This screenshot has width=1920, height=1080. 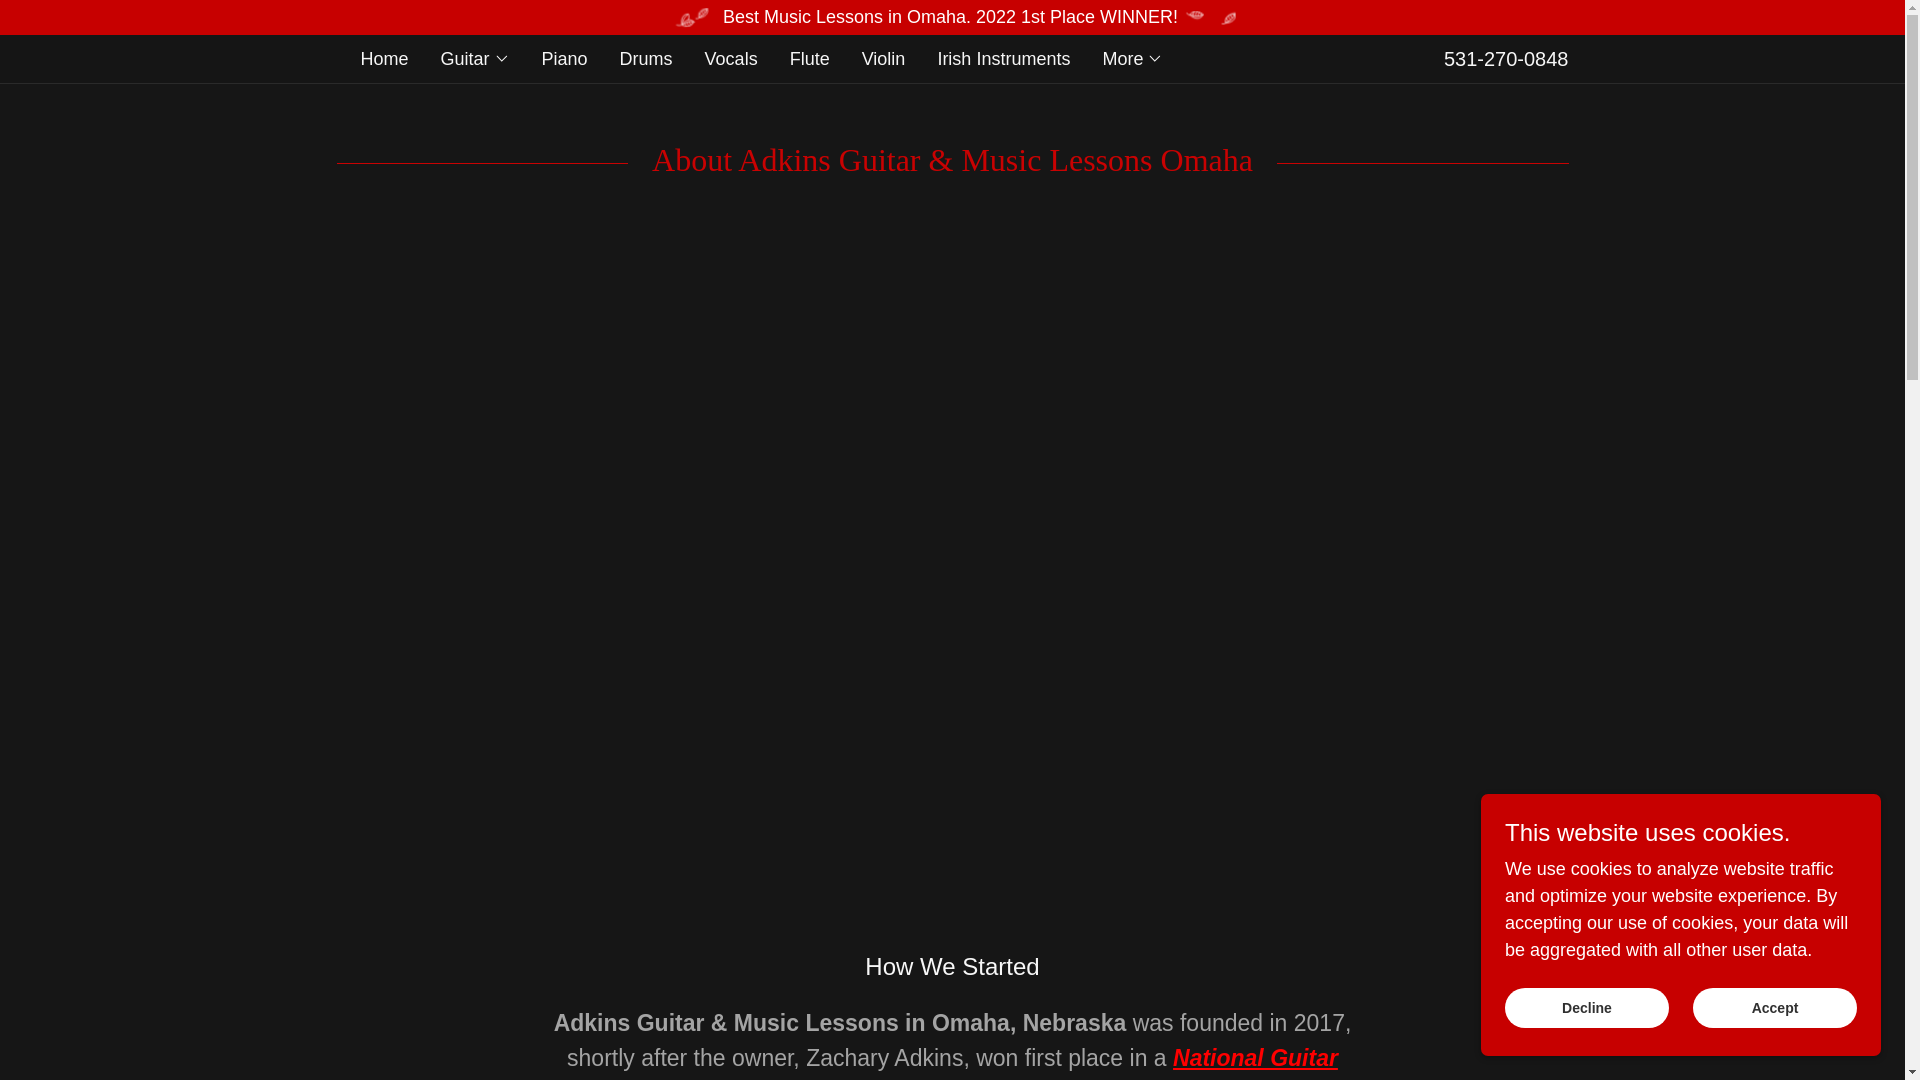 What do you see at coordinates (1132, 59) in the screenshot?
I see `More` at bounding box center [1132, 59].